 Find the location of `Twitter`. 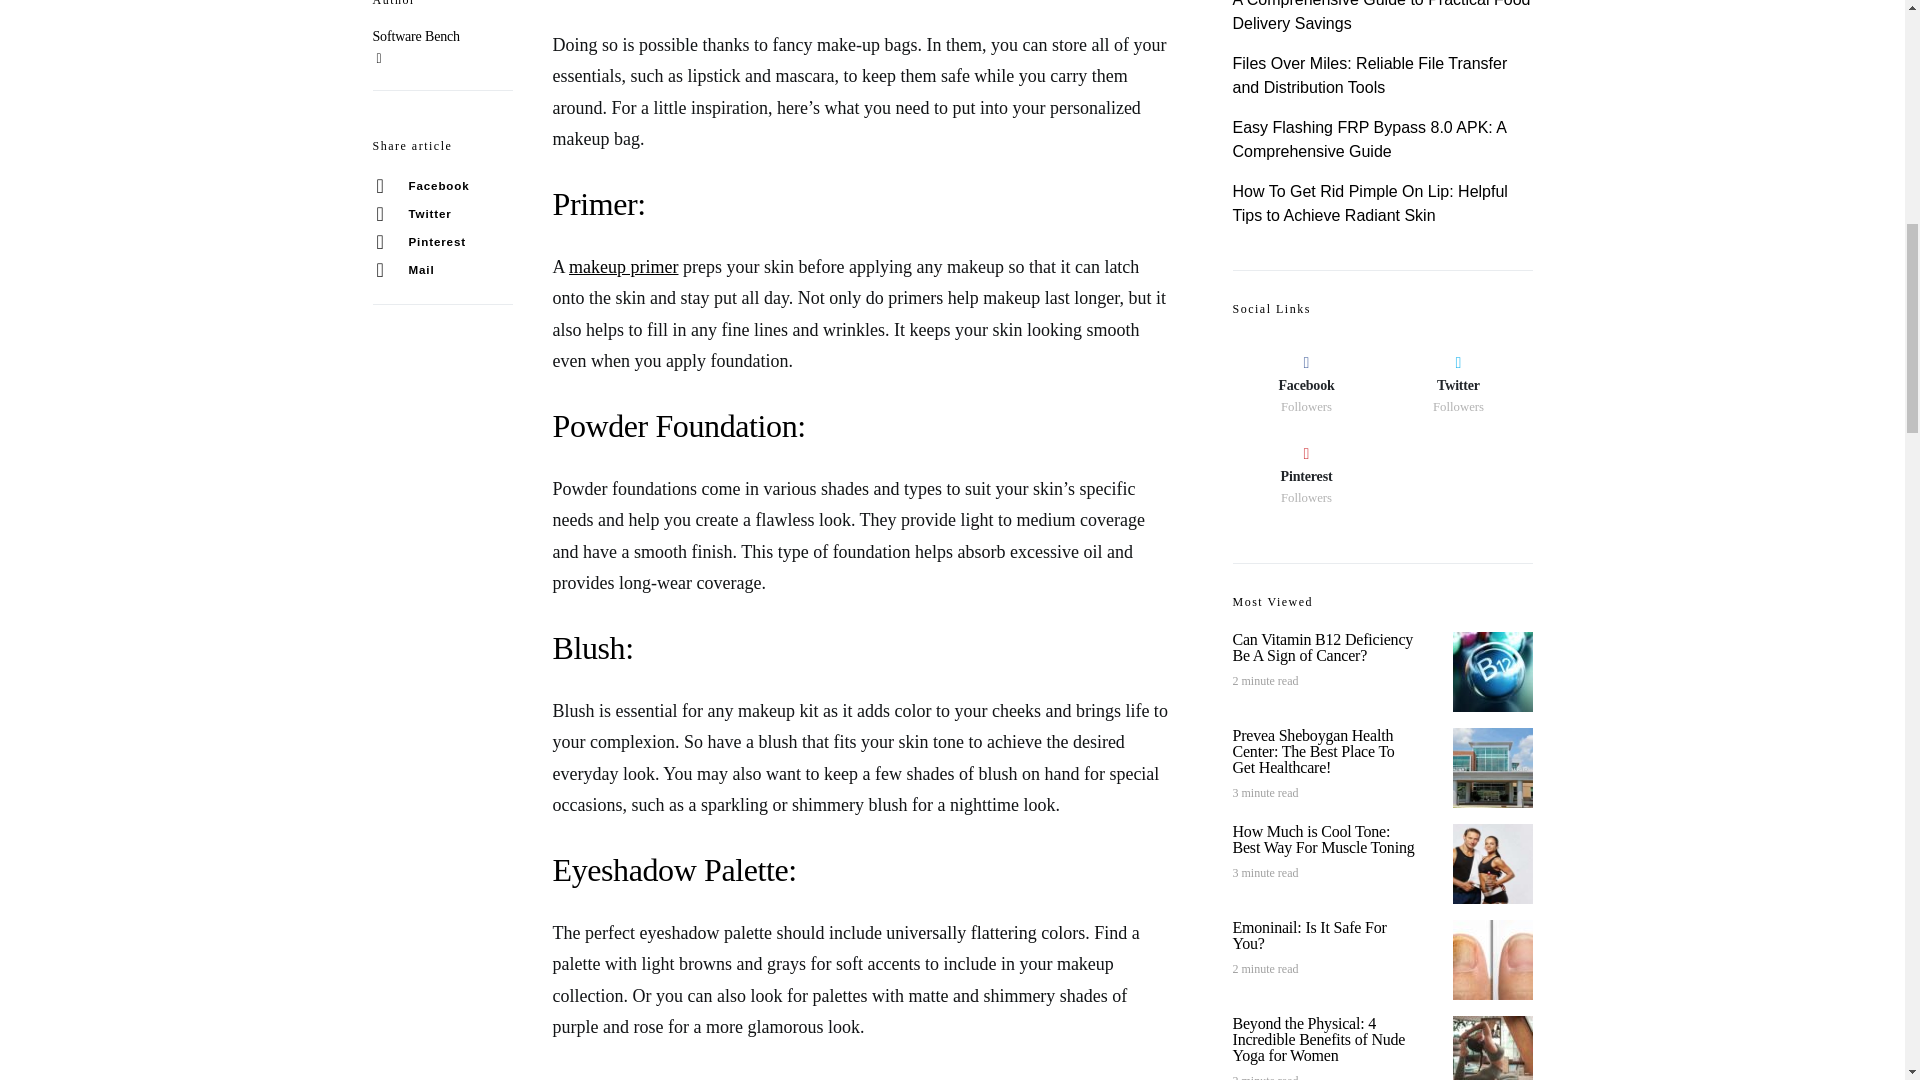

Twitter is located at coordinates (442, 188).